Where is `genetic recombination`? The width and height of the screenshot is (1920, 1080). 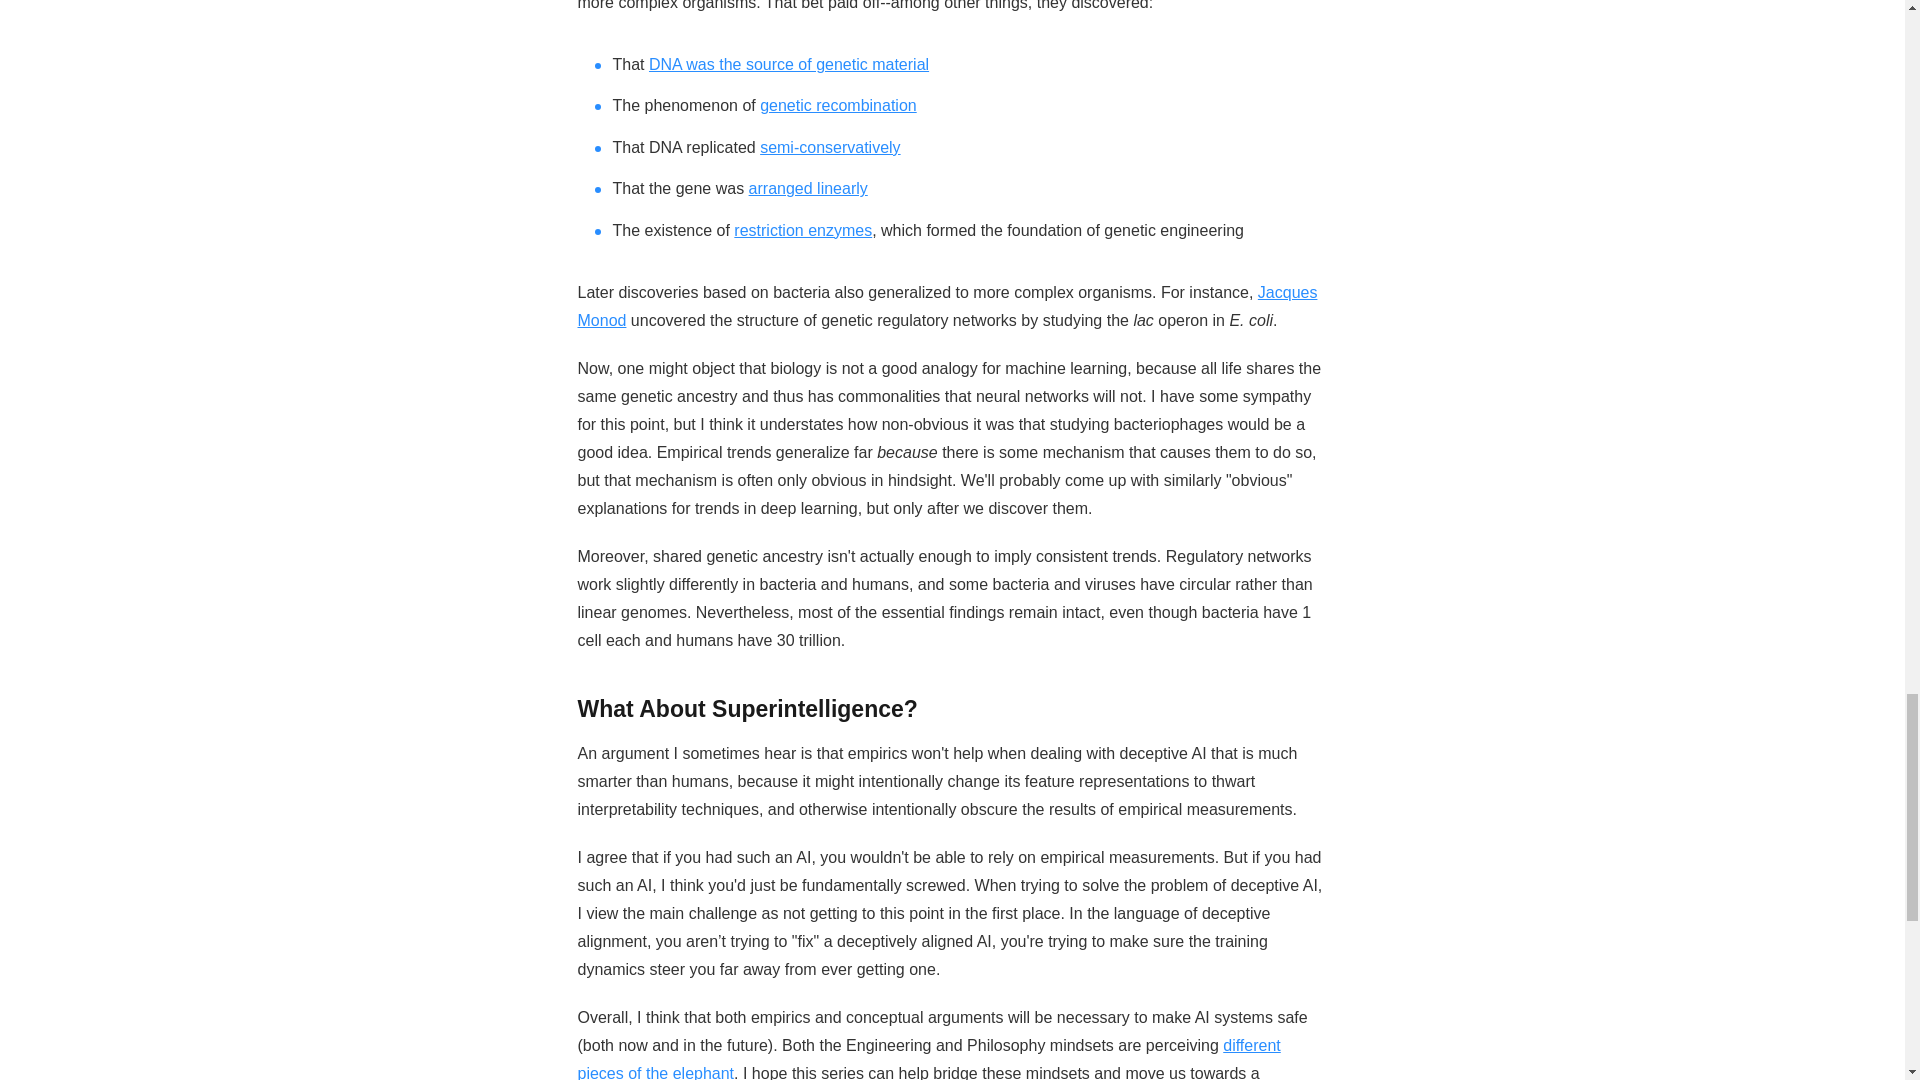
genetic recombination is located at coordinates (838, 106).